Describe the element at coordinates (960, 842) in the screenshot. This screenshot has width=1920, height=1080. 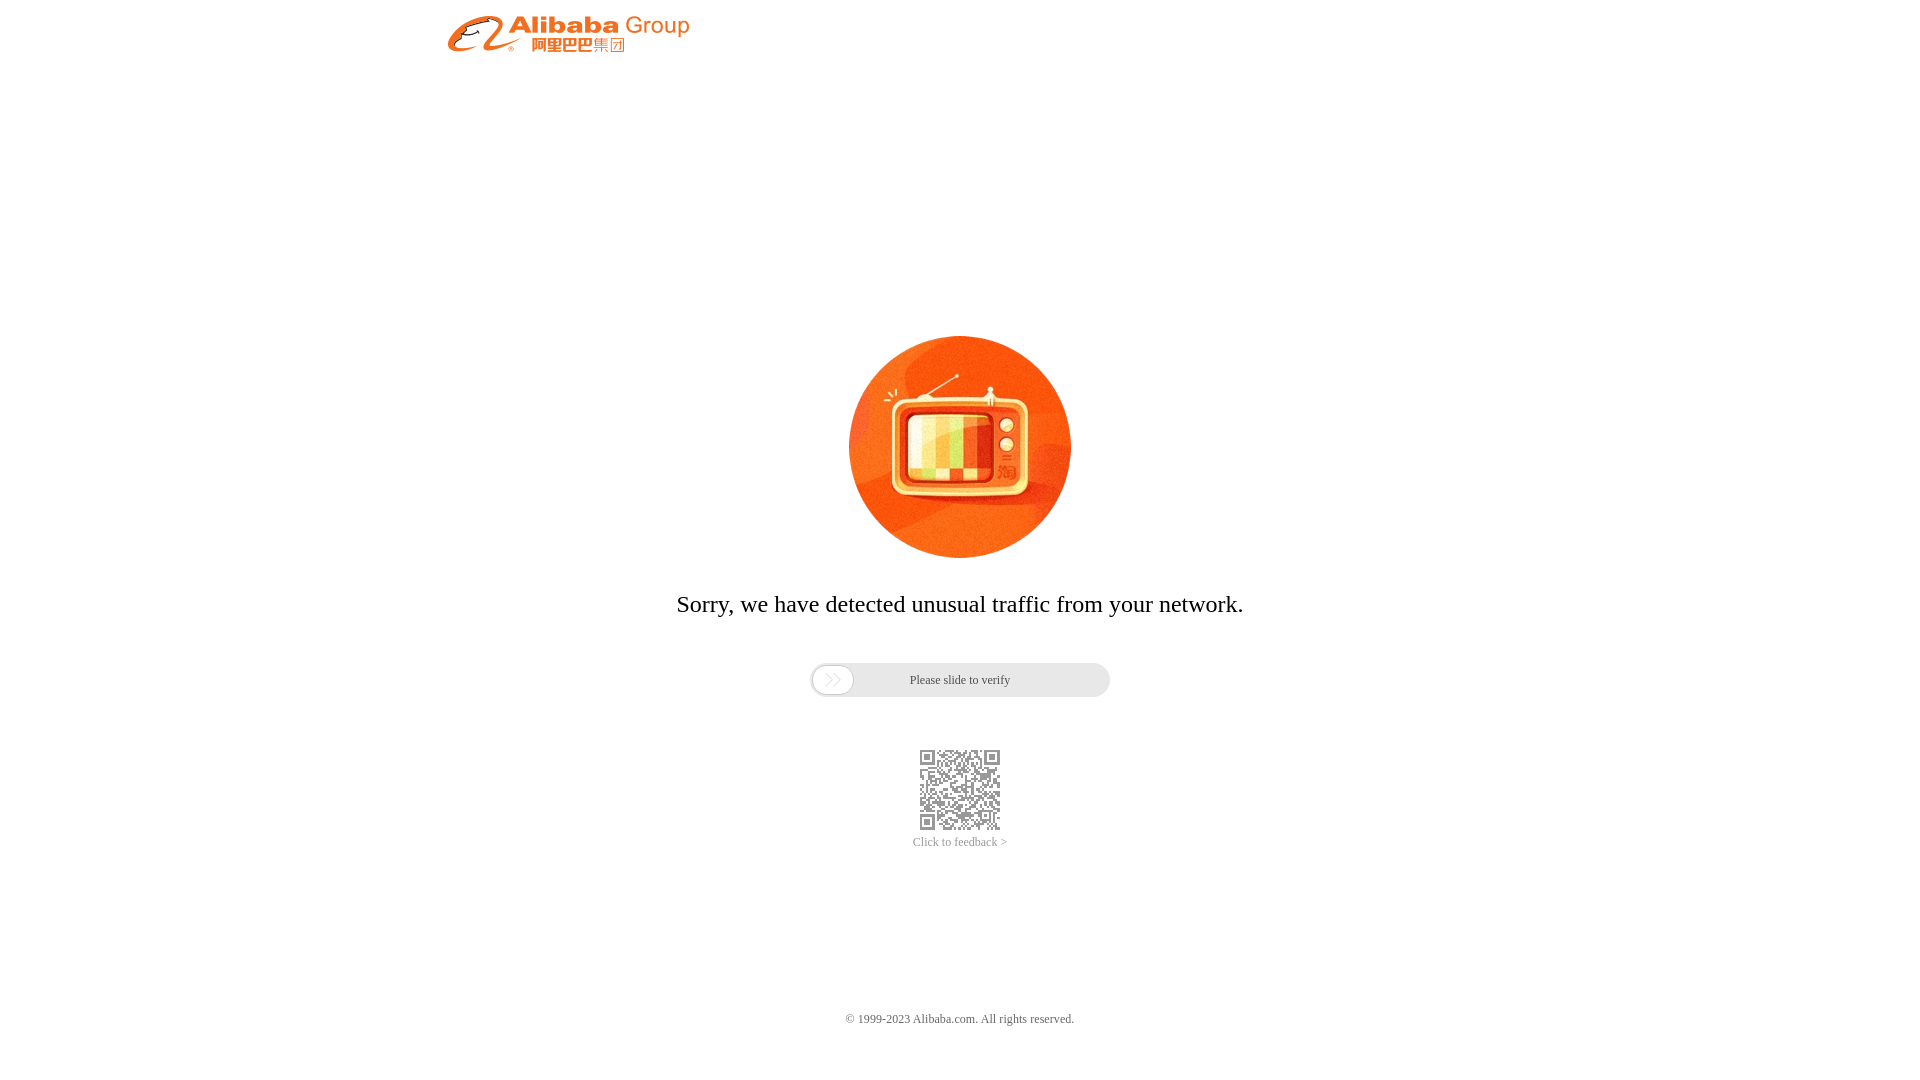
I see `Click to feedback >` at that location.